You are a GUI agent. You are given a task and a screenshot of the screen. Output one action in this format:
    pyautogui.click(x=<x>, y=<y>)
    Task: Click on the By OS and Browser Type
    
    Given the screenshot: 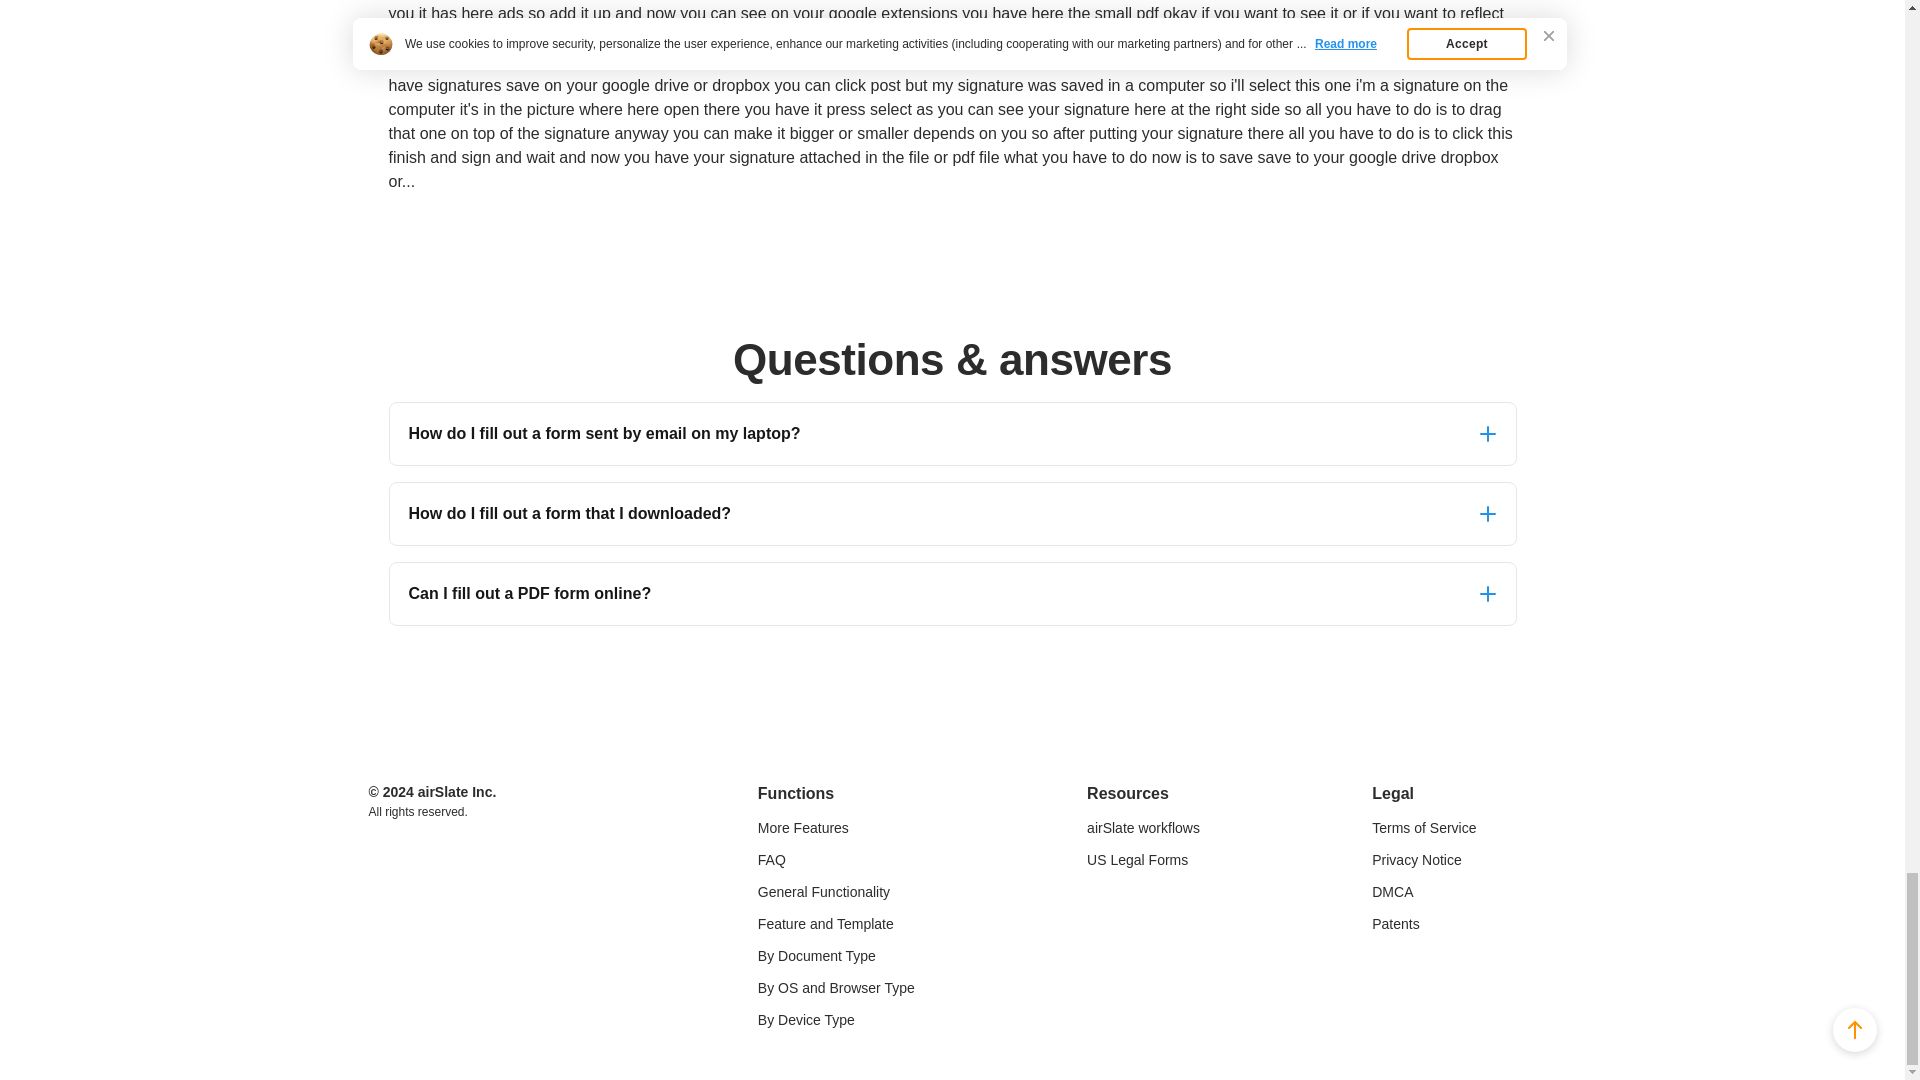 What is the action you would take?
    pyautogui.click(x=836, y=986)
    